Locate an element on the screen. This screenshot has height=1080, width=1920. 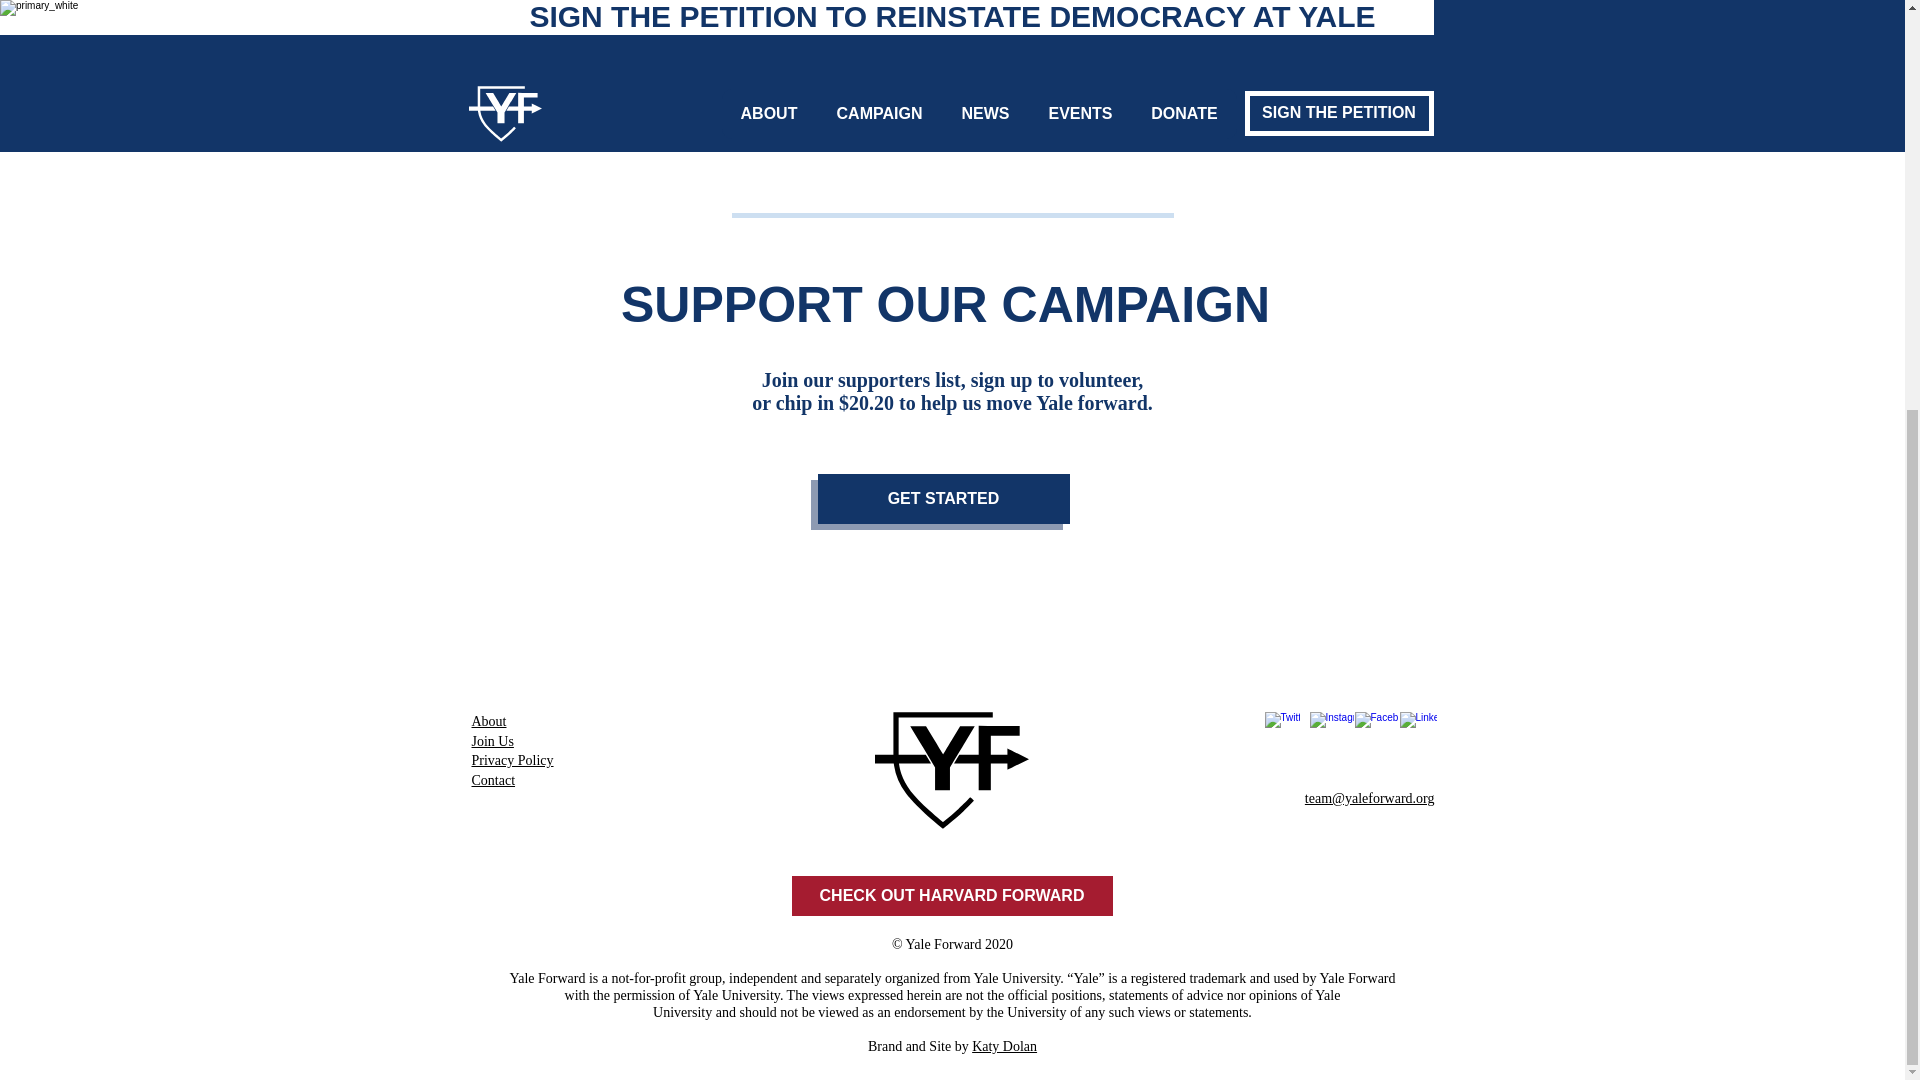
About is located at coordinates (489, 720).